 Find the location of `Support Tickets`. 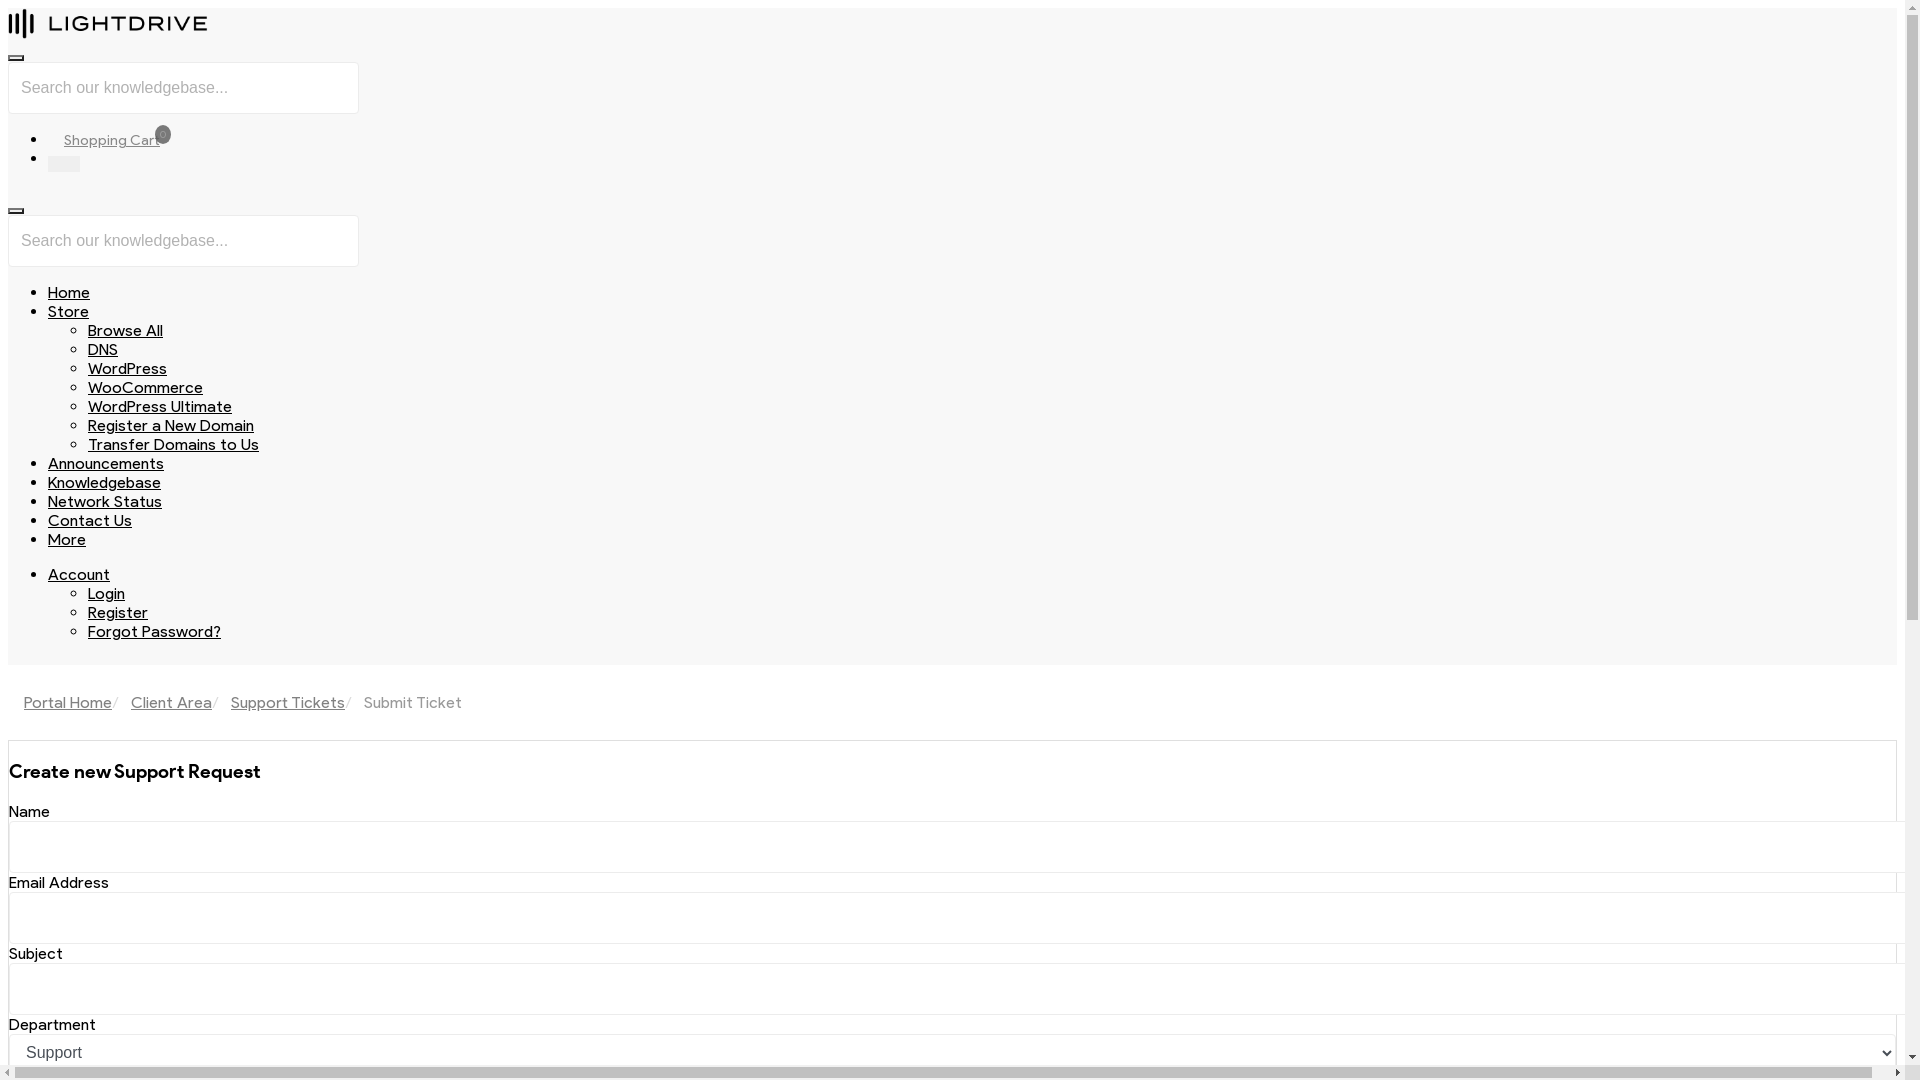

Support Tickets is located at coordinates (288, 702).